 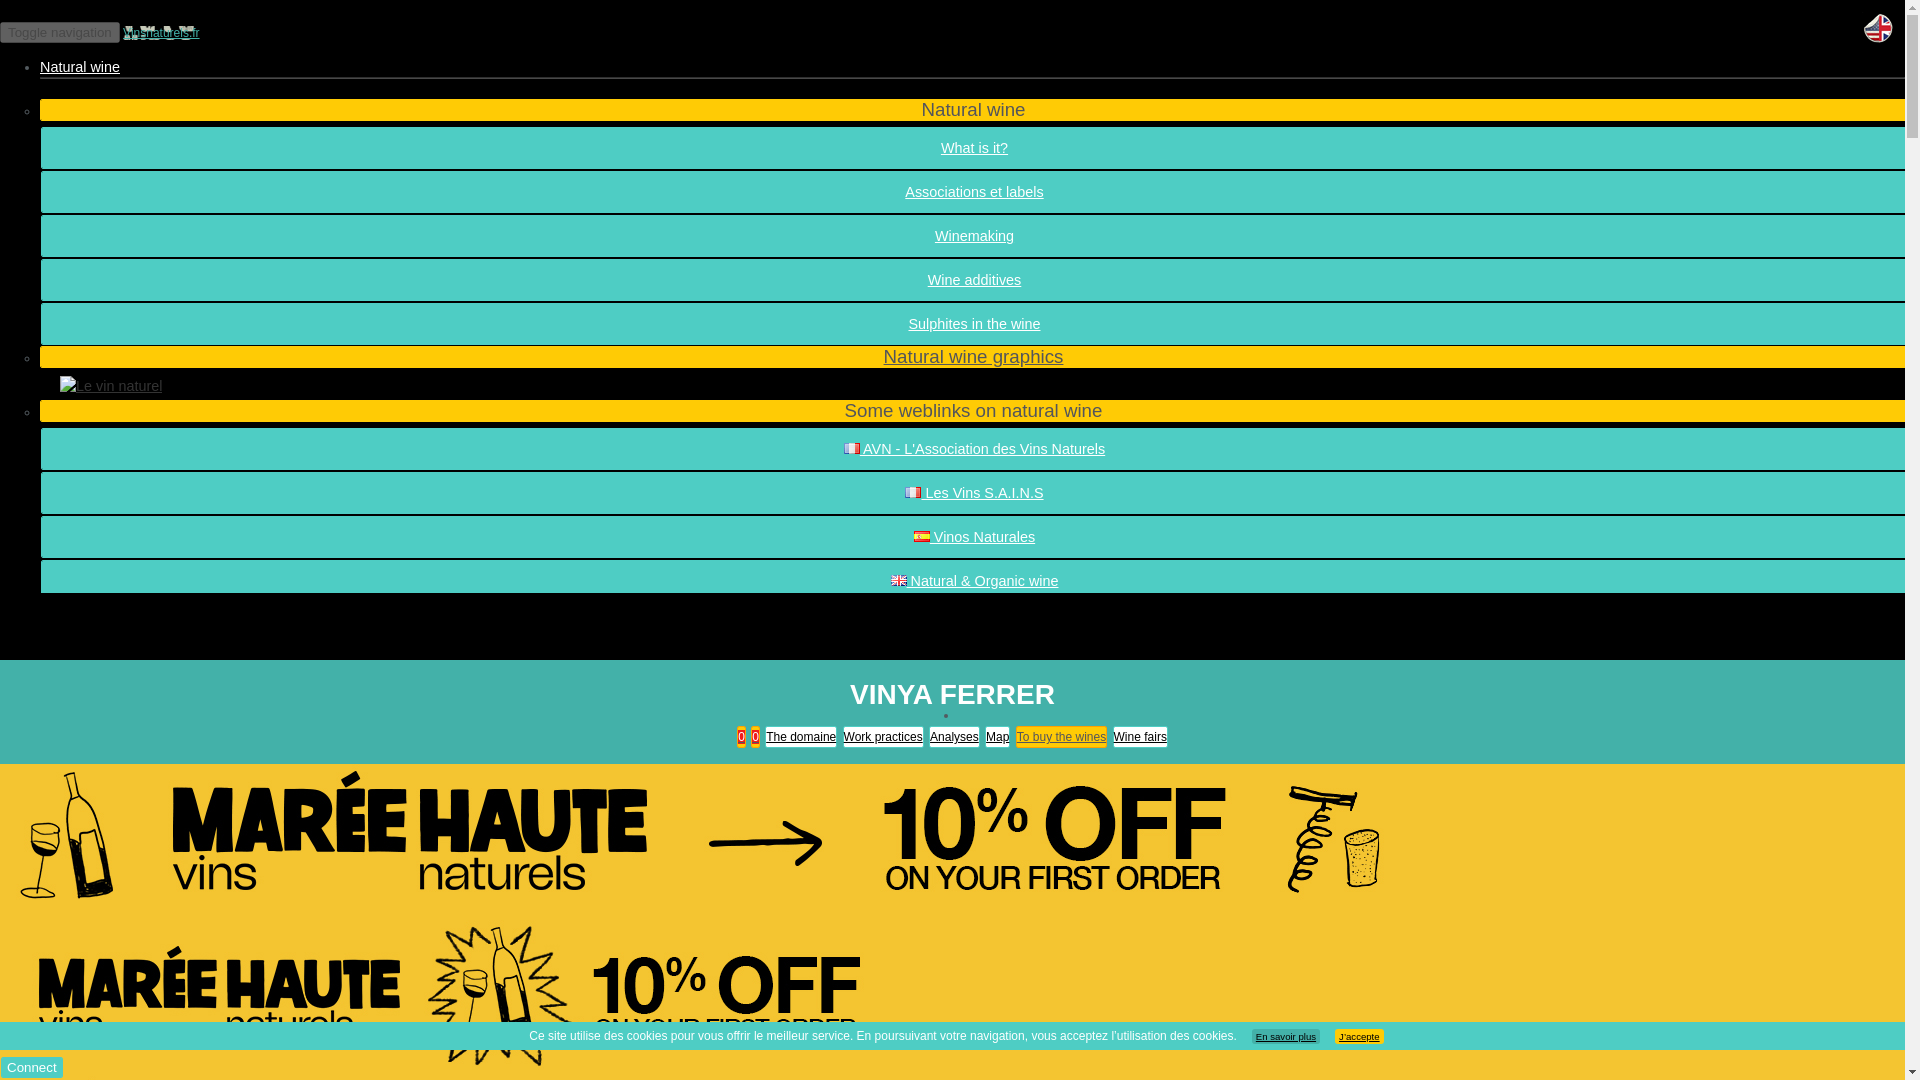 What do you see at coordinates (60, 32) in the screenshot?
I see `Toggle navigation` at bounding box center [60, 32].